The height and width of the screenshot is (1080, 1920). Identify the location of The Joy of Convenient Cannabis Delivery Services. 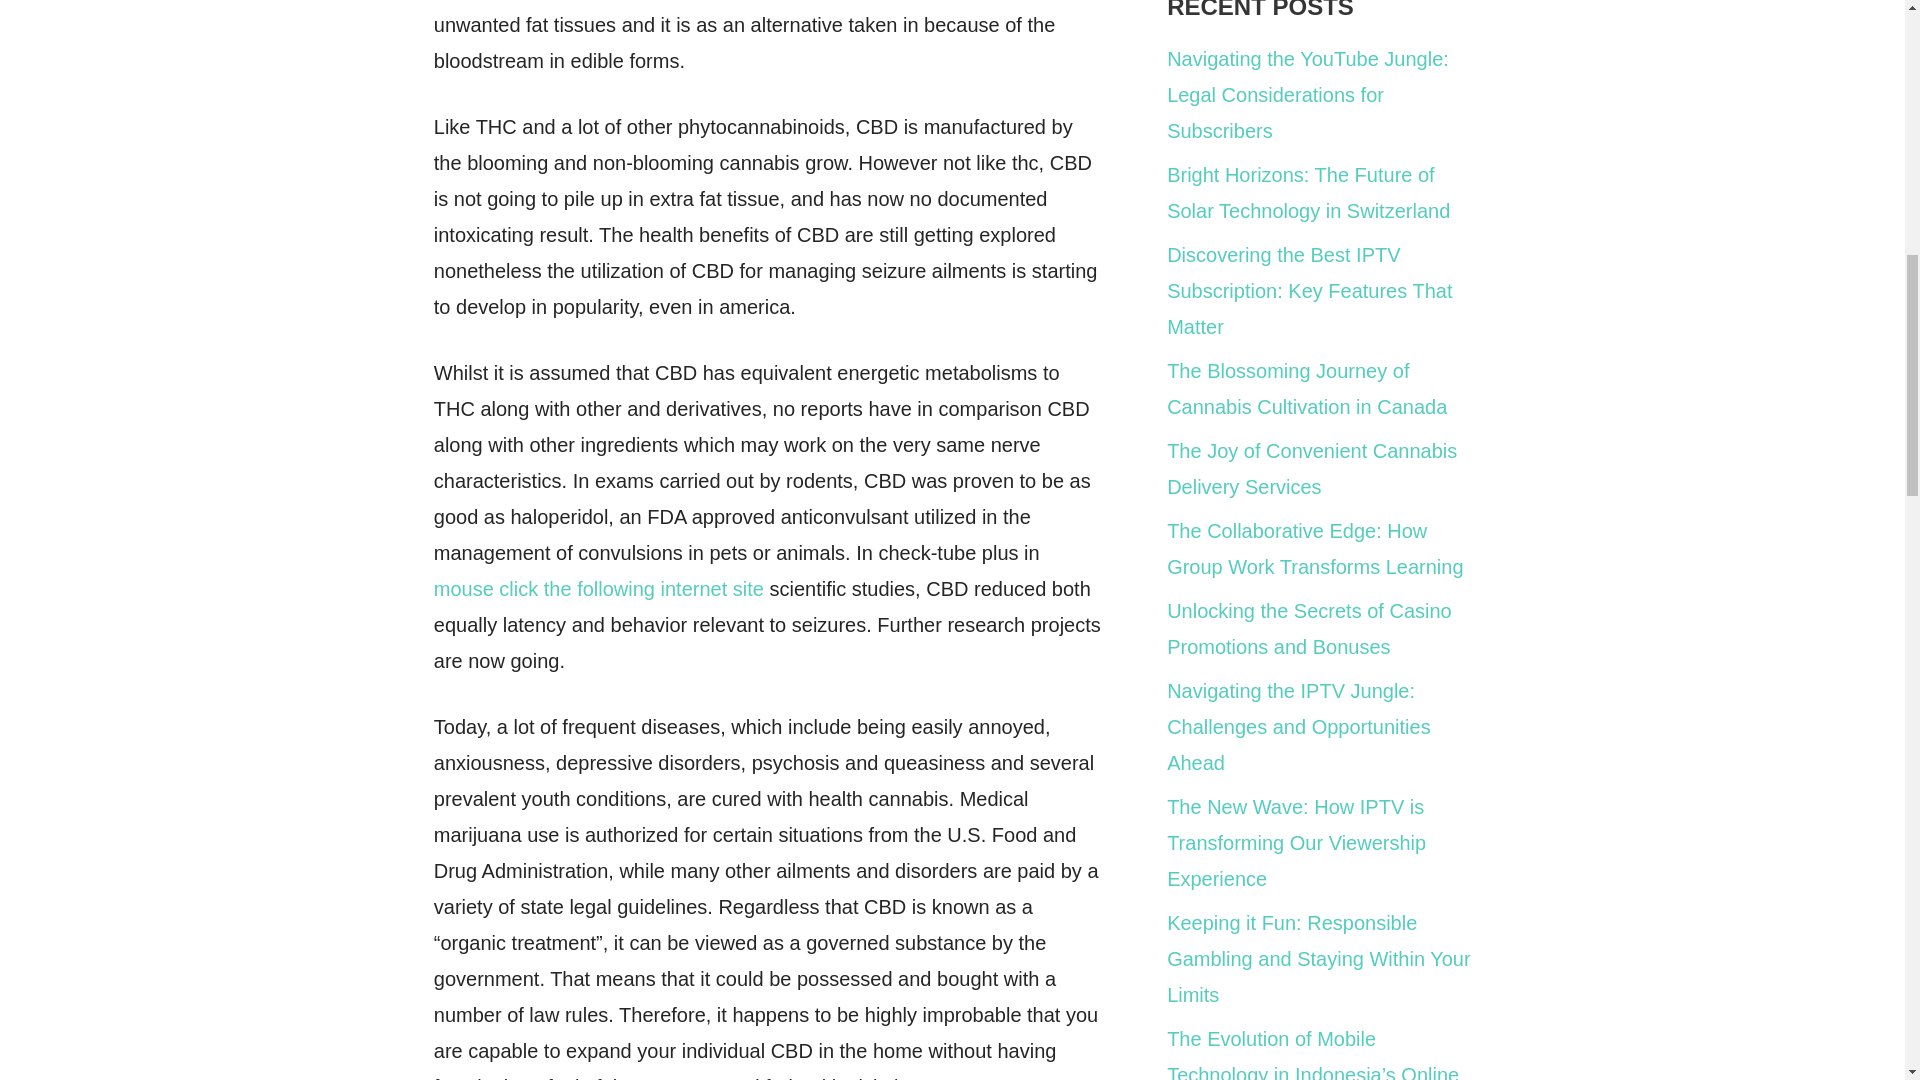
(1312, 468).